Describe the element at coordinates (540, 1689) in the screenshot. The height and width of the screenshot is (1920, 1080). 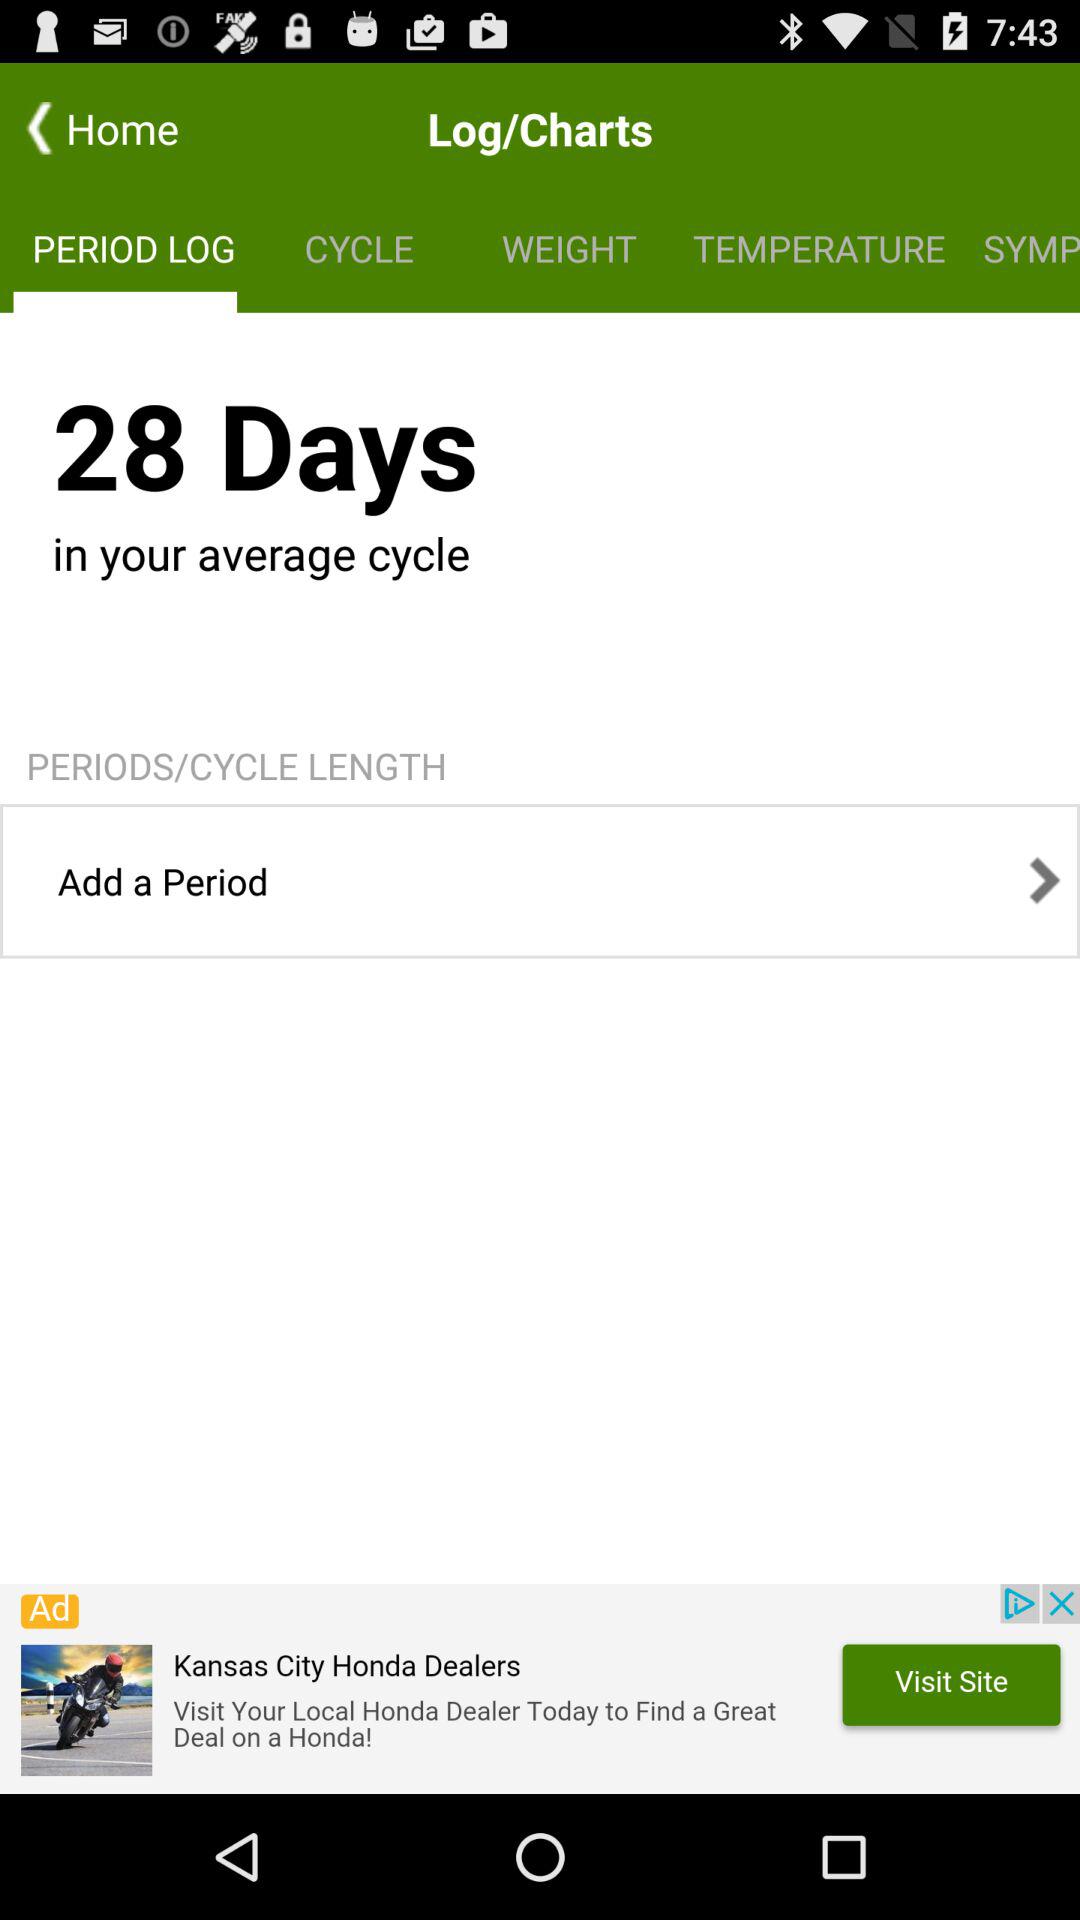
I see `advertisement area` at that location.